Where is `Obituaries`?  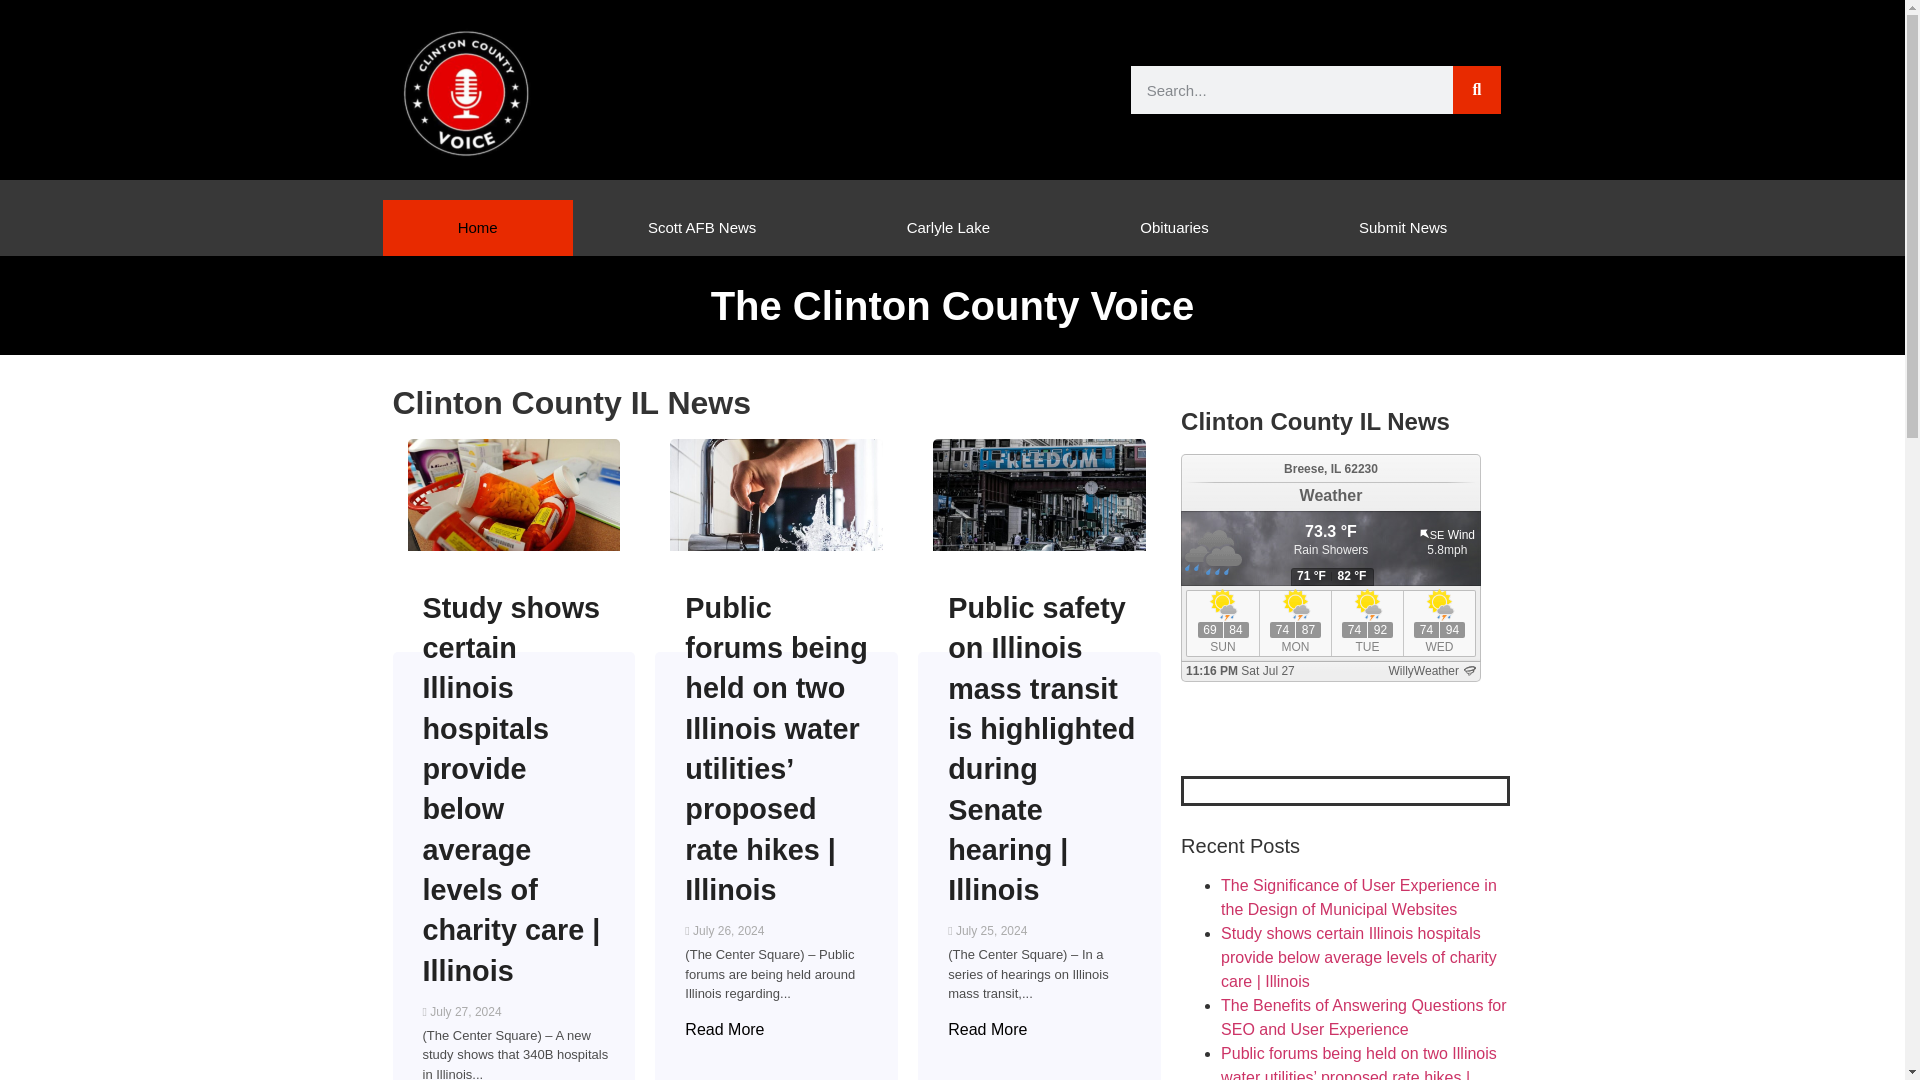 Obituaries is located at coordinates (1174, 227).